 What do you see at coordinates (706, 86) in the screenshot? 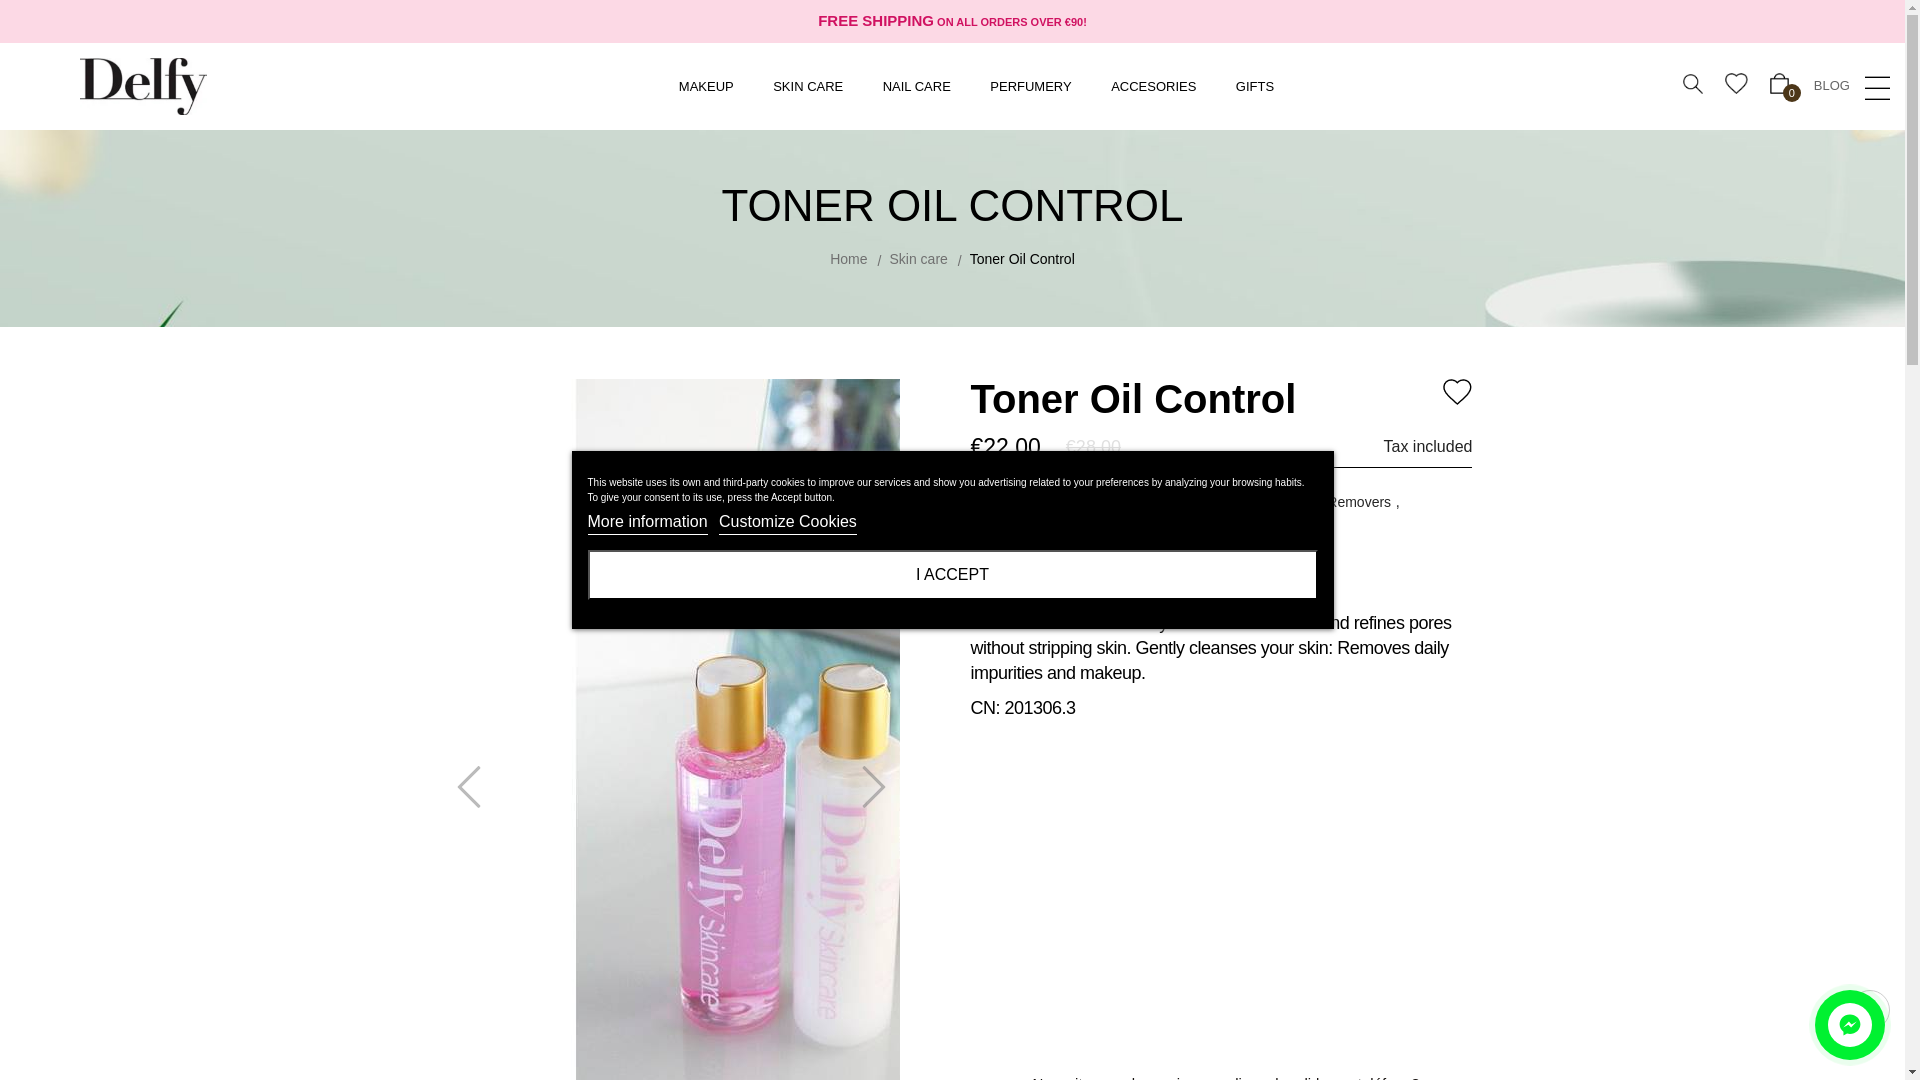
I see `MAKEUP` at bounding box center [706, 86].